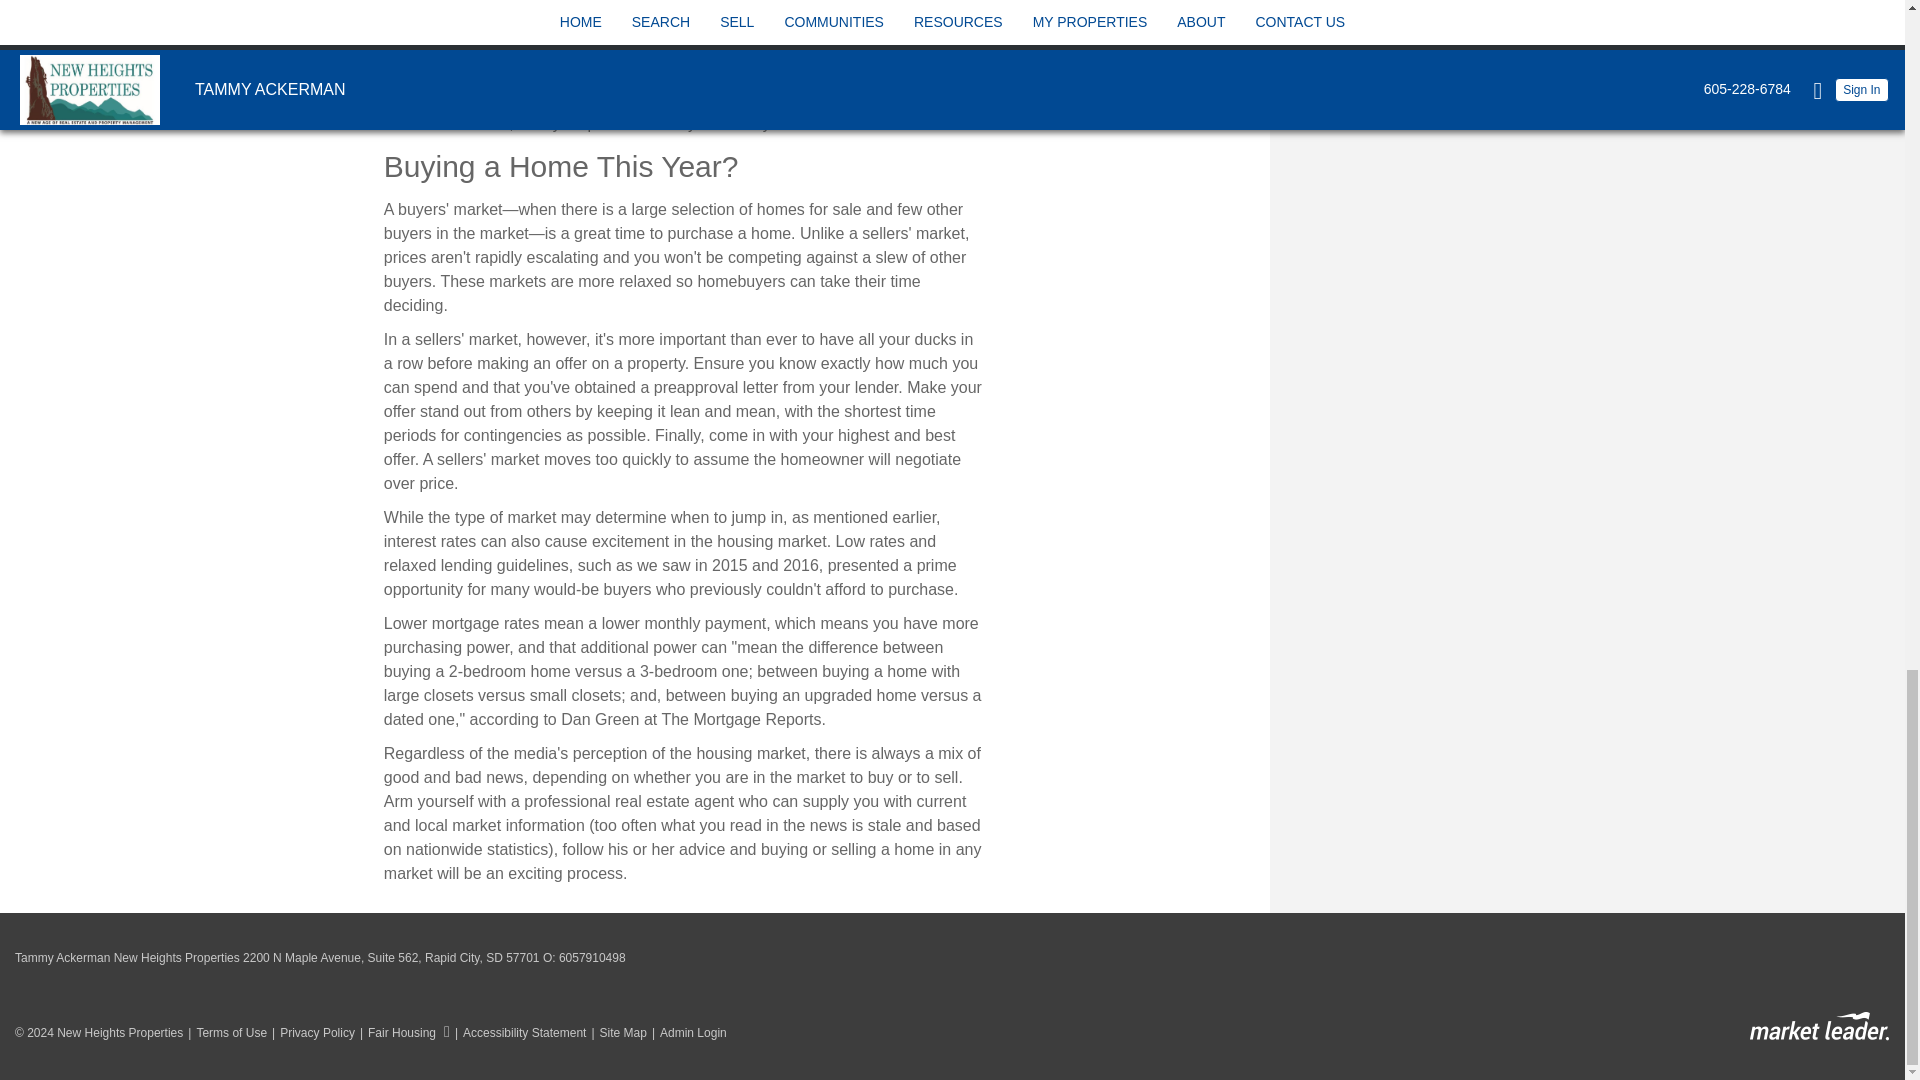 The image size is (1920, 1080). What do you see at coordinates (310, 1033) in the screenshot?
I see `Privacy Policy` at bounding box center [310, 1033].